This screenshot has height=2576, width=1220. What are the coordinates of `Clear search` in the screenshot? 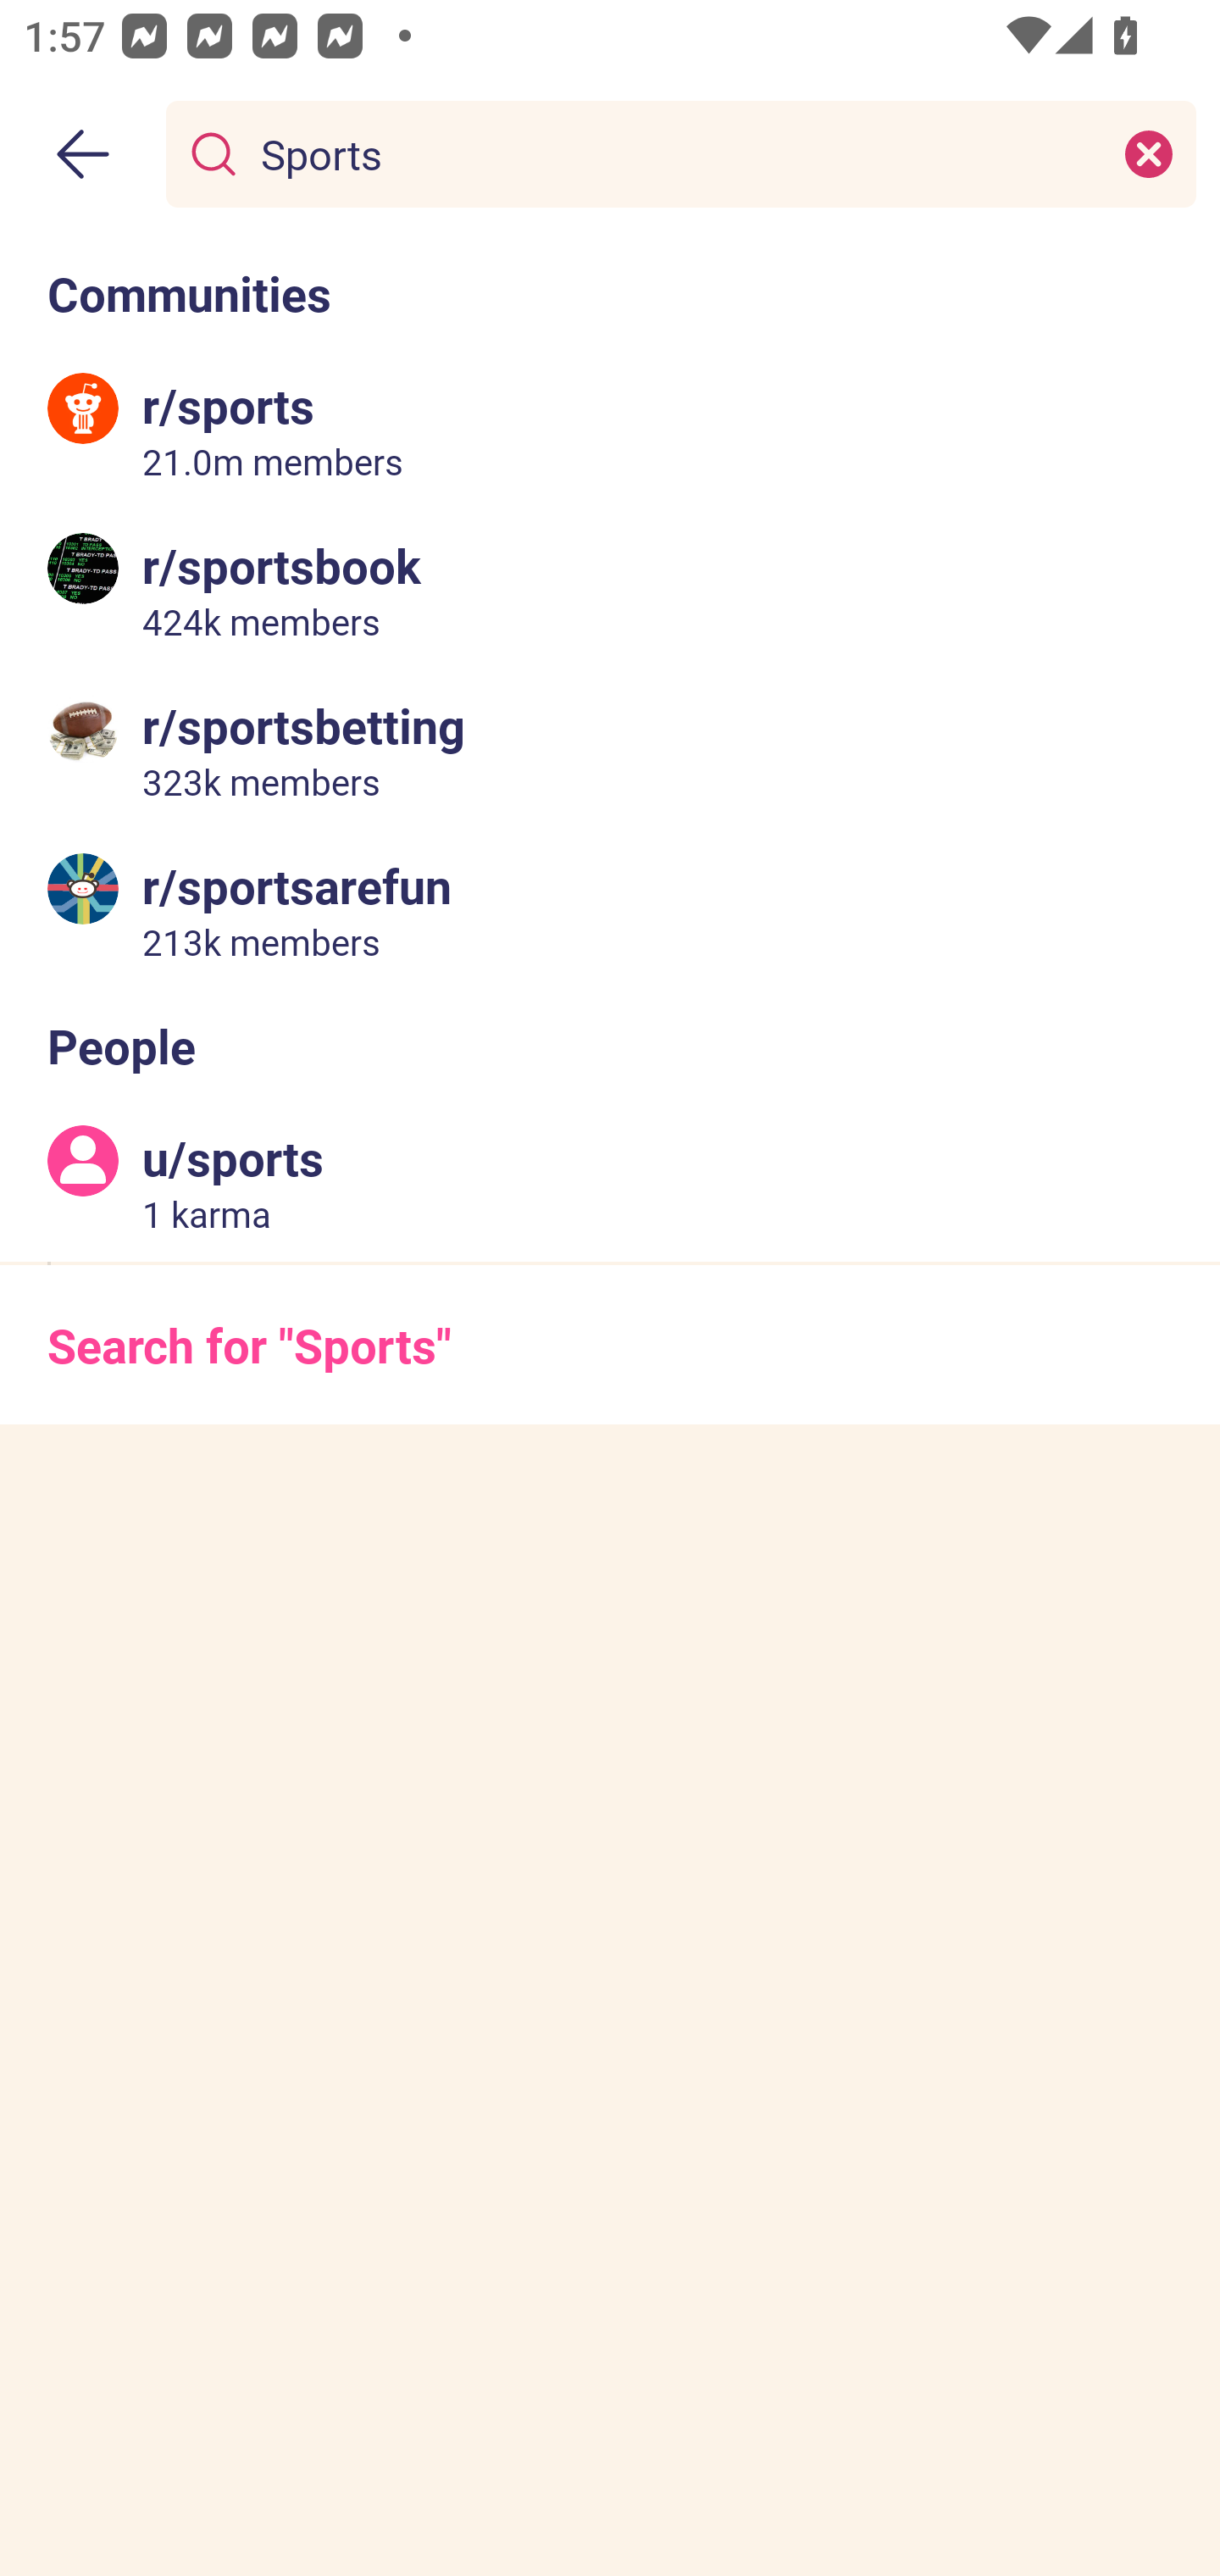 It's located at (1149, 153).